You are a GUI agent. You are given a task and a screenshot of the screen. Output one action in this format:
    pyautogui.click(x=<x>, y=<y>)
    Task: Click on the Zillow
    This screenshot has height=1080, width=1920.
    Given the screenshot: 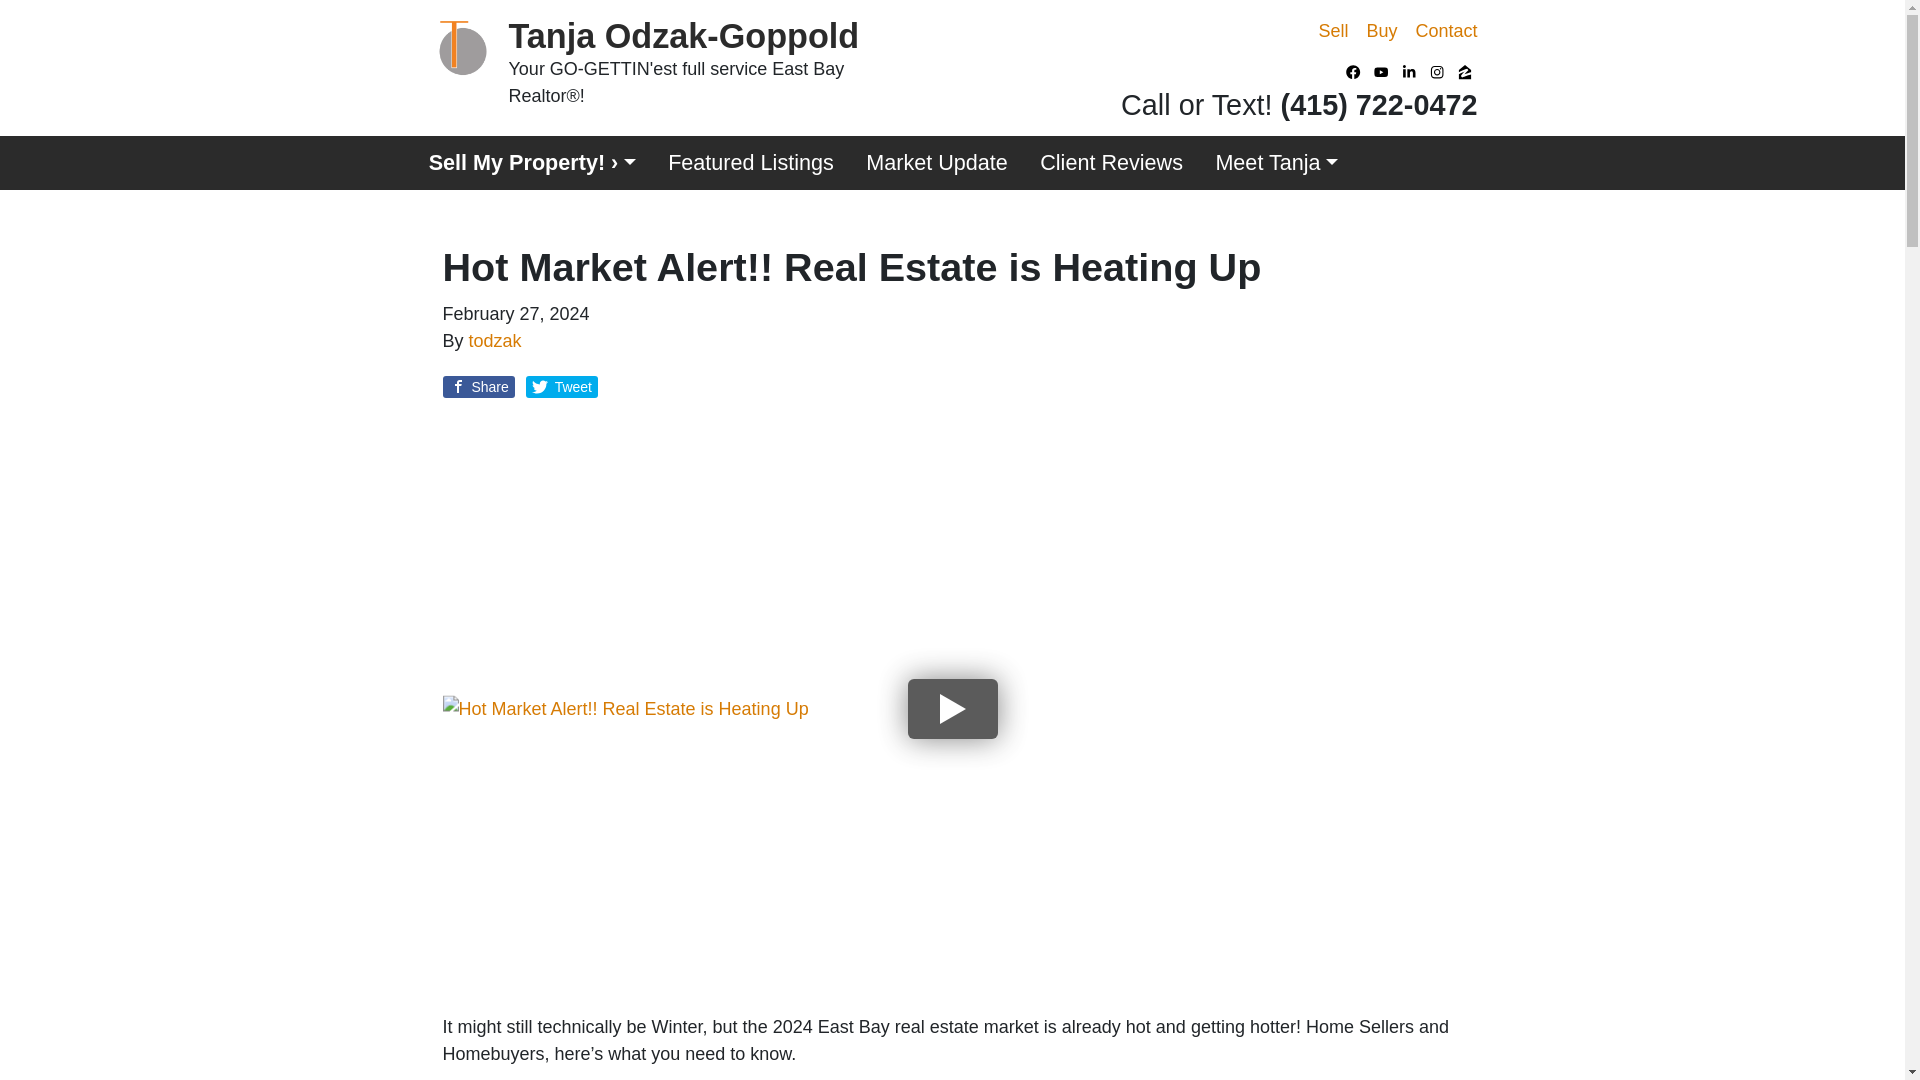 What is the action you would take?
    pyautogui.click(x=1466, y=72)
    